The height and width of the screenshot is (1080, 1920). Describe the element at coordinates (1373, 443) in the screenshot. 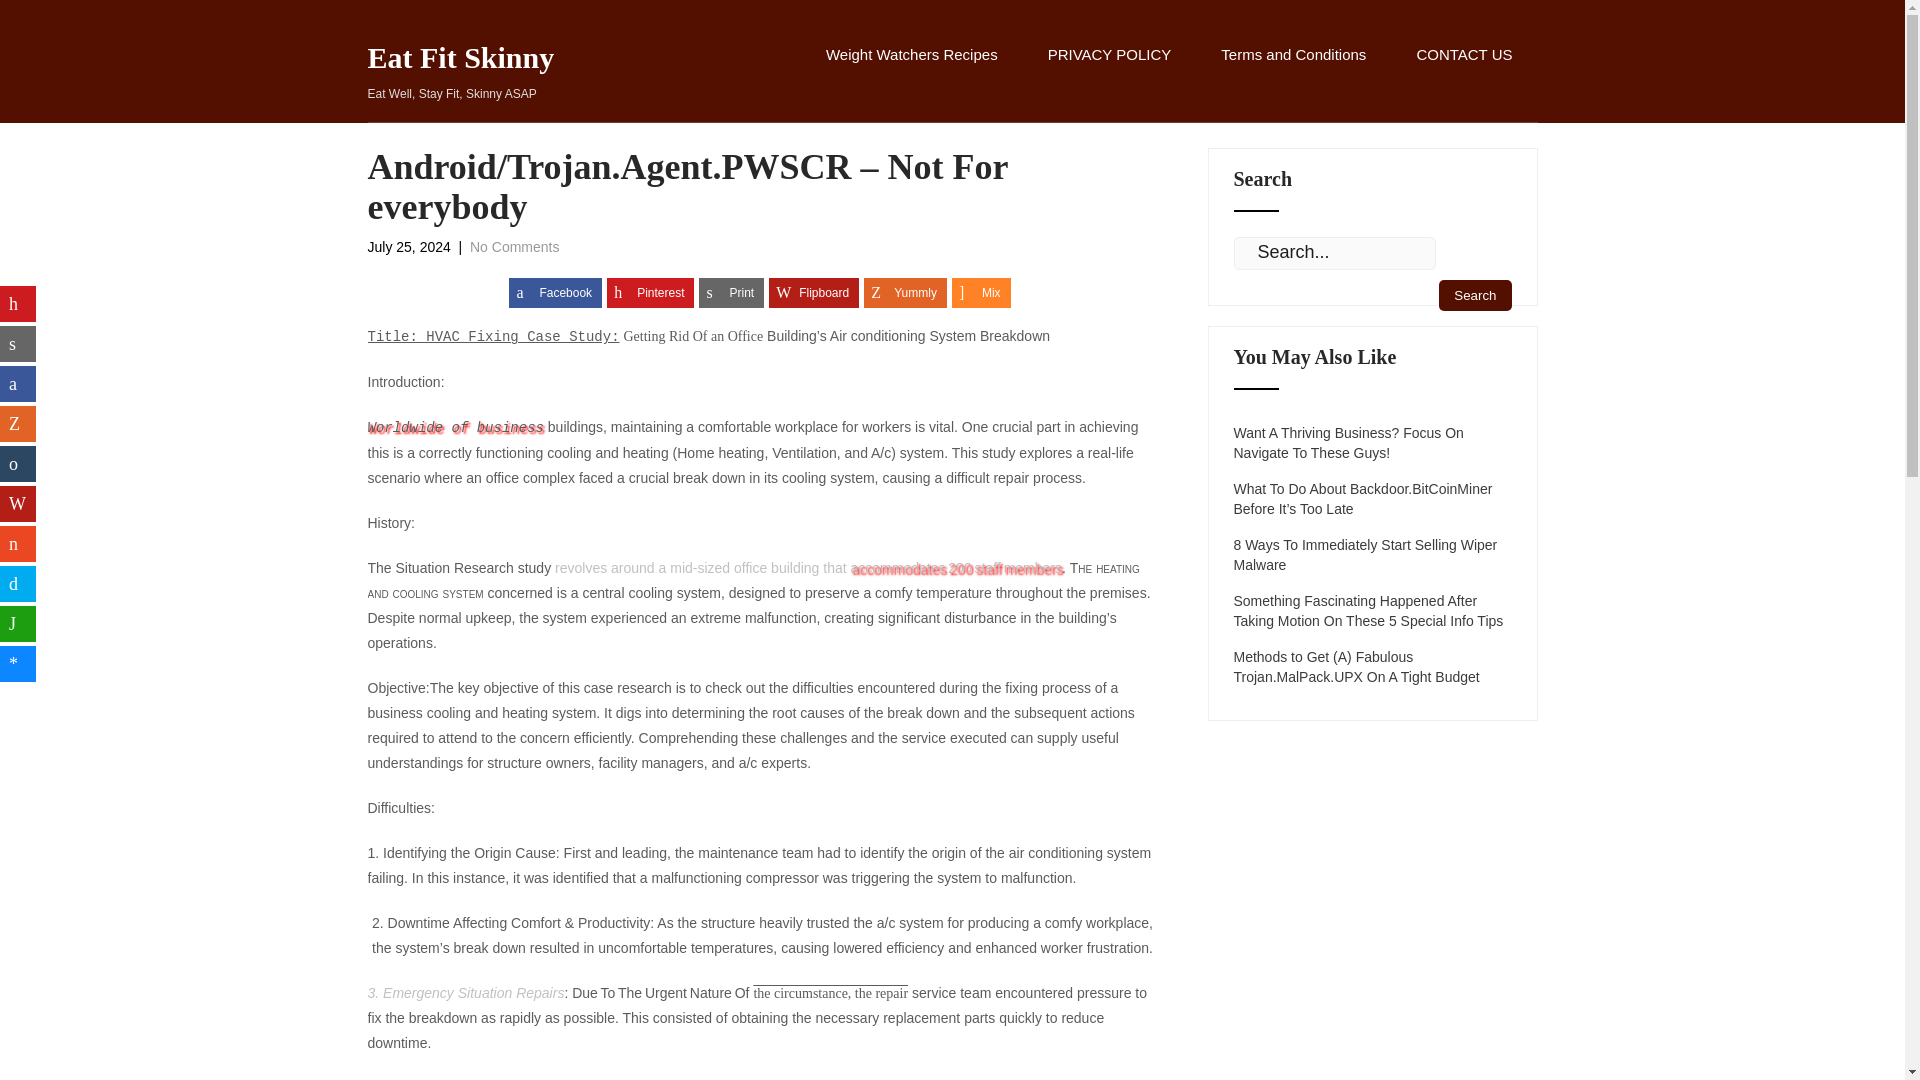

I see `Want A Thriving Business? Focus On Navigate To These Guys!` at that location.